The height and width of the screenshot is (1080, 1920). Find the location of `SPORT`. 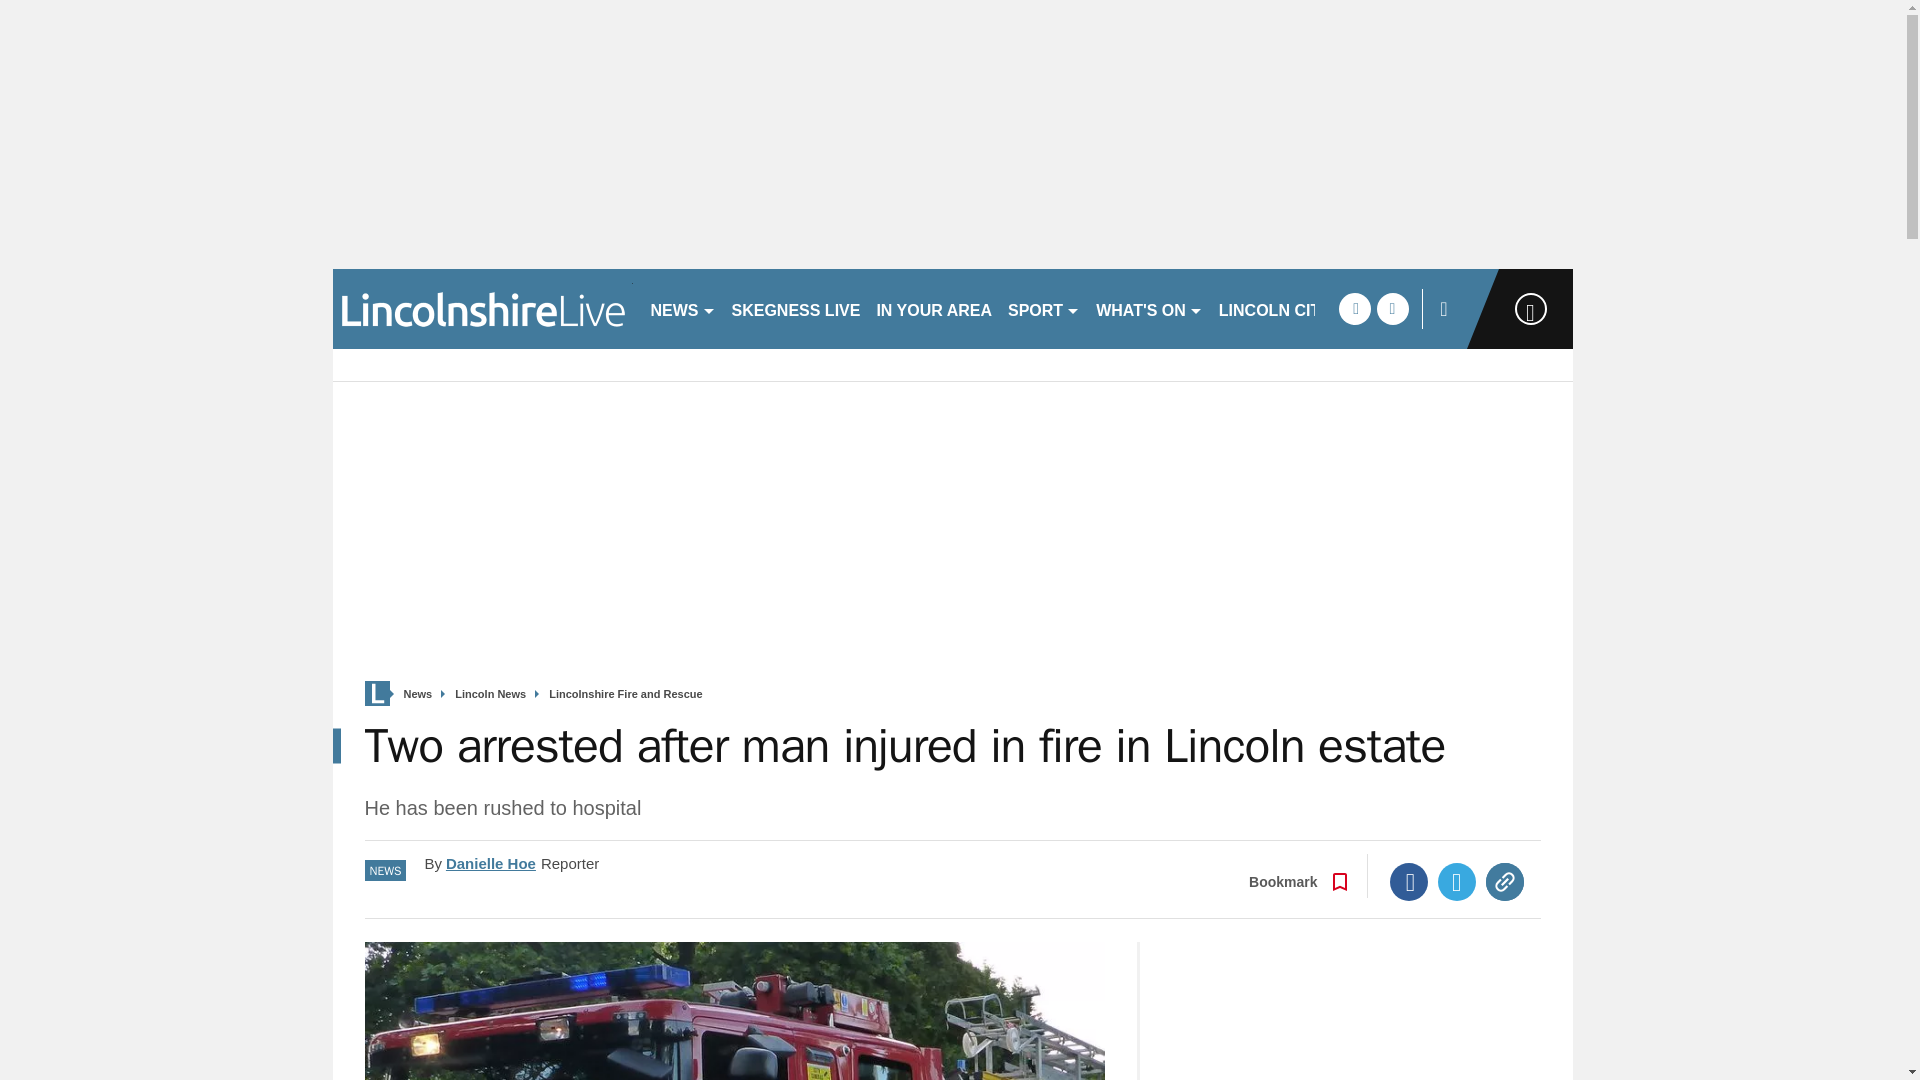

SPORT is located at coordinates (1044, 308).